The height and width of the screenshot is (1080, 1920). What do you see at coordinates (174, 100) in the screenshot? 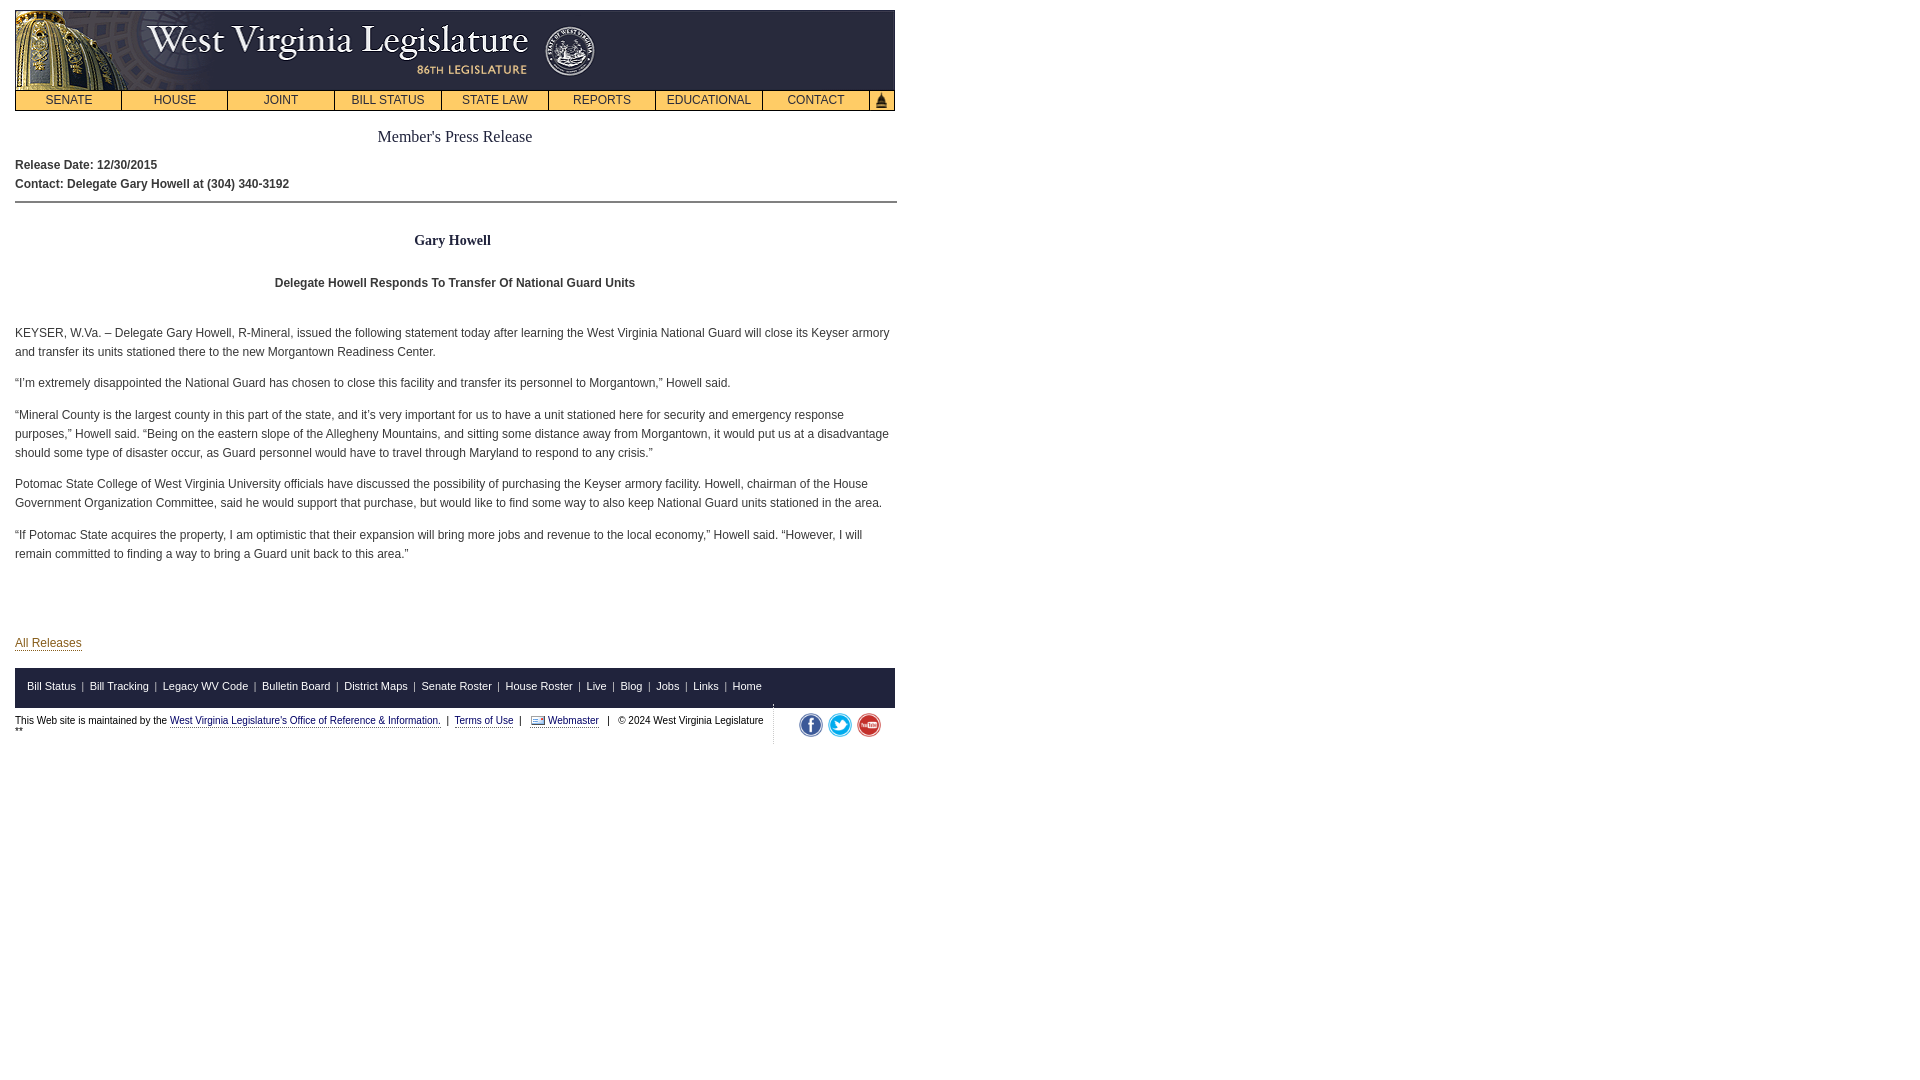
I see `HOUSE` at bounding box center [174, 100].